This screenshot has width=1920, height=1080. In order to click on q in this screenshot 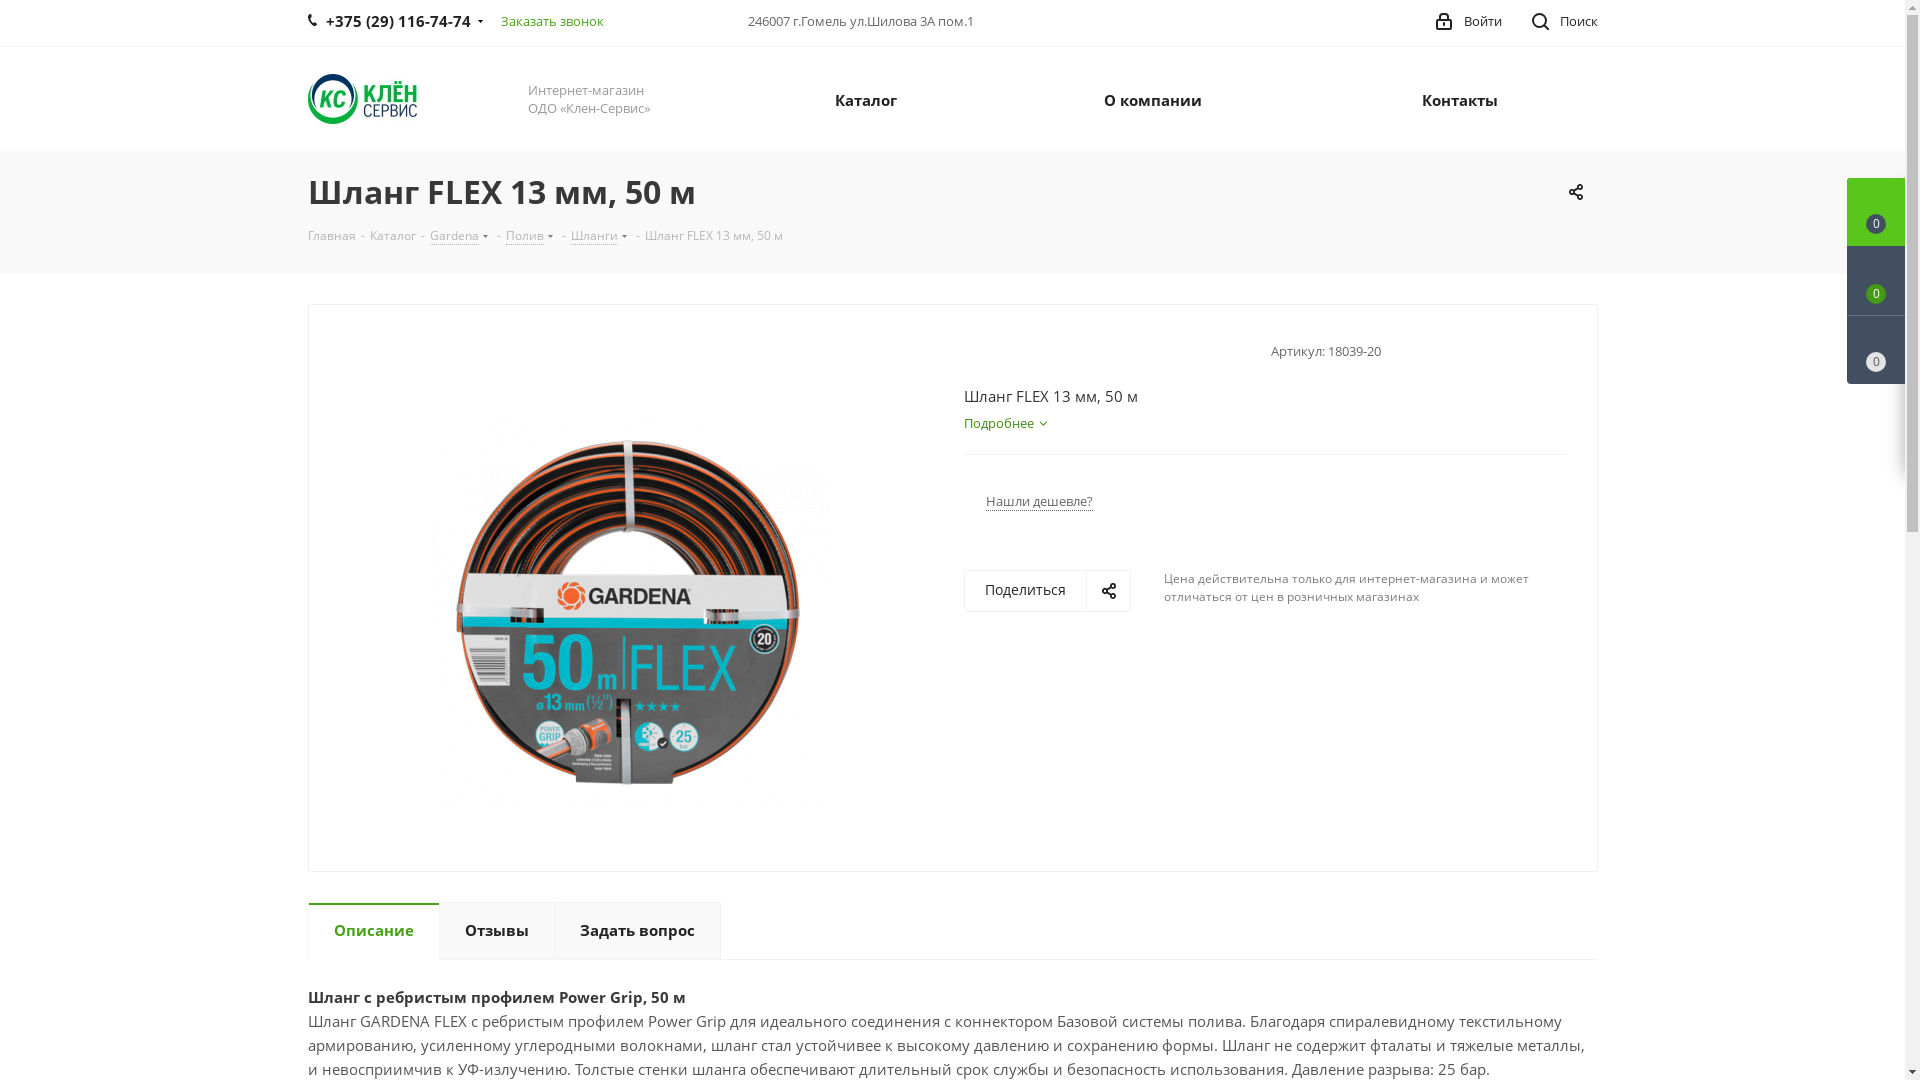, I will do `click(630, 612)`.